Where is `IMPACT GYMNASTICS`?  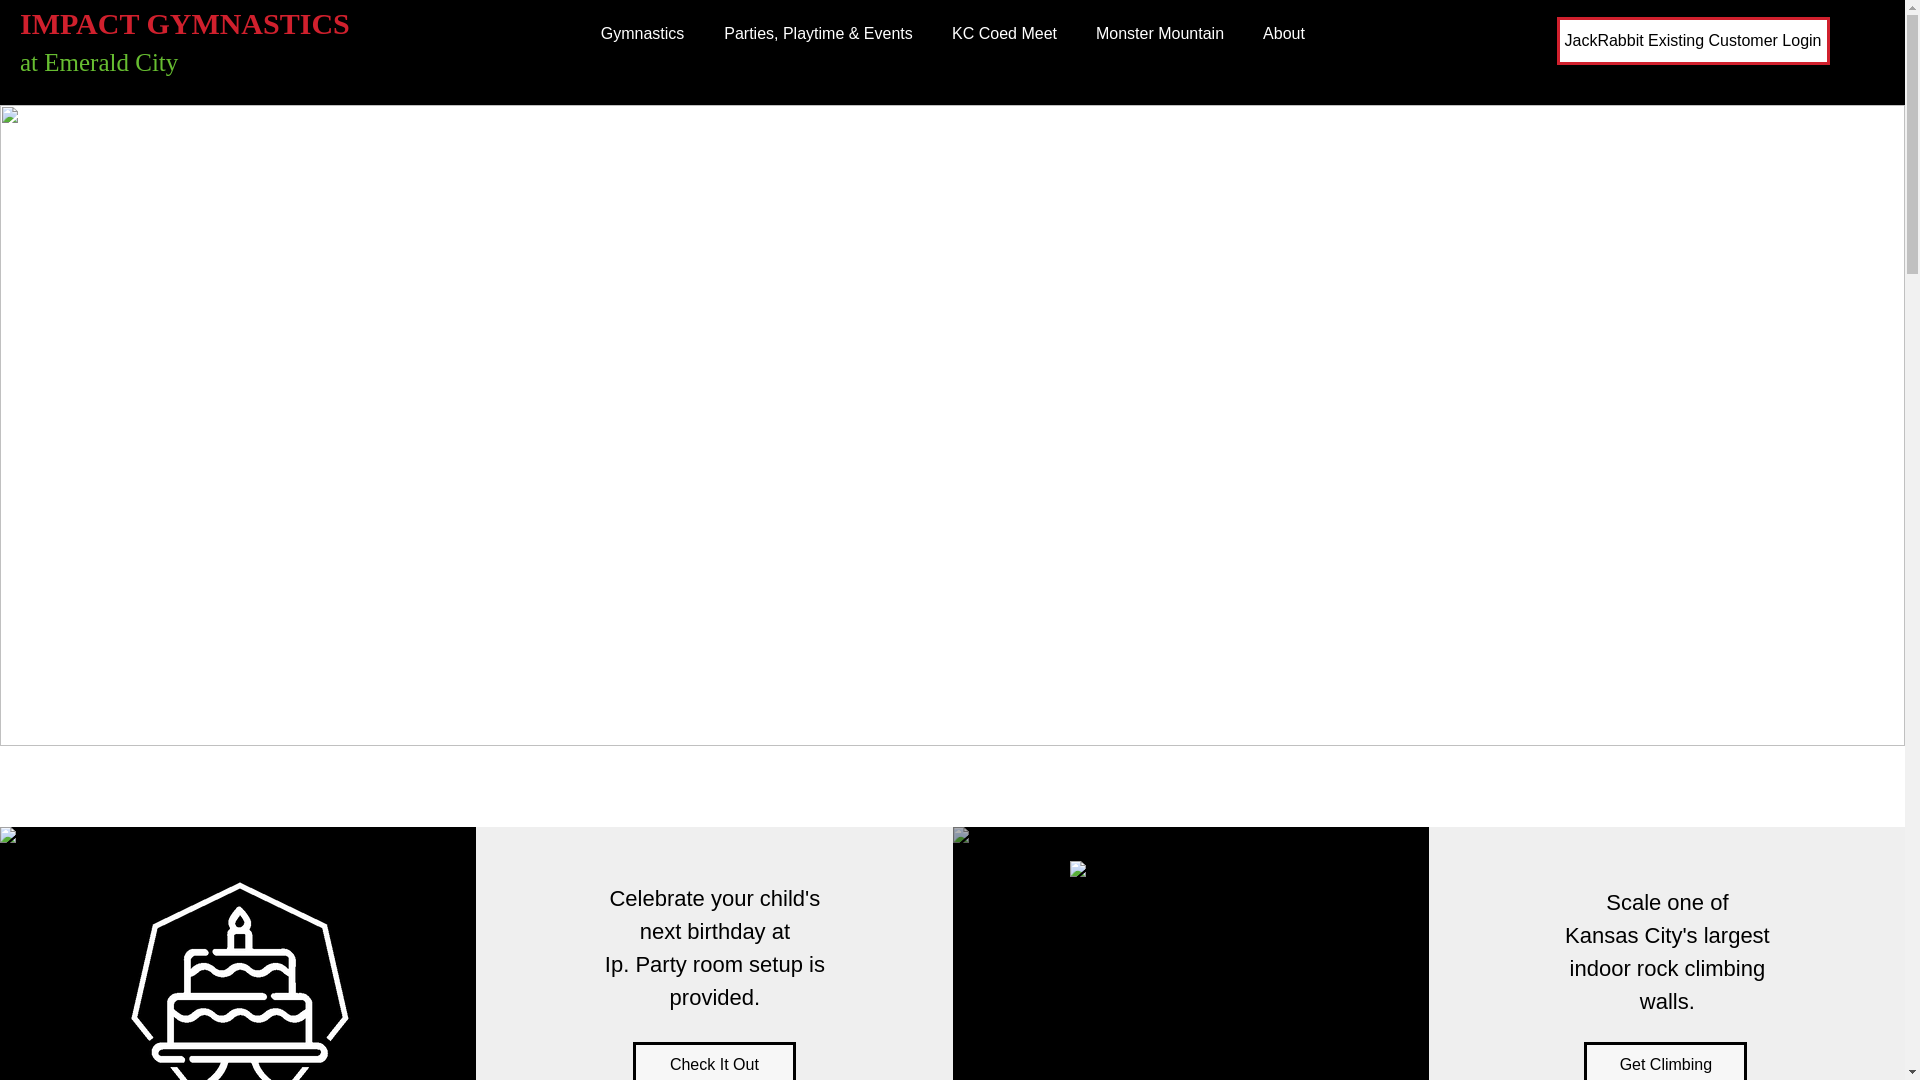 IMPACT GYMNASTICS is located at coordinates (184, 22).